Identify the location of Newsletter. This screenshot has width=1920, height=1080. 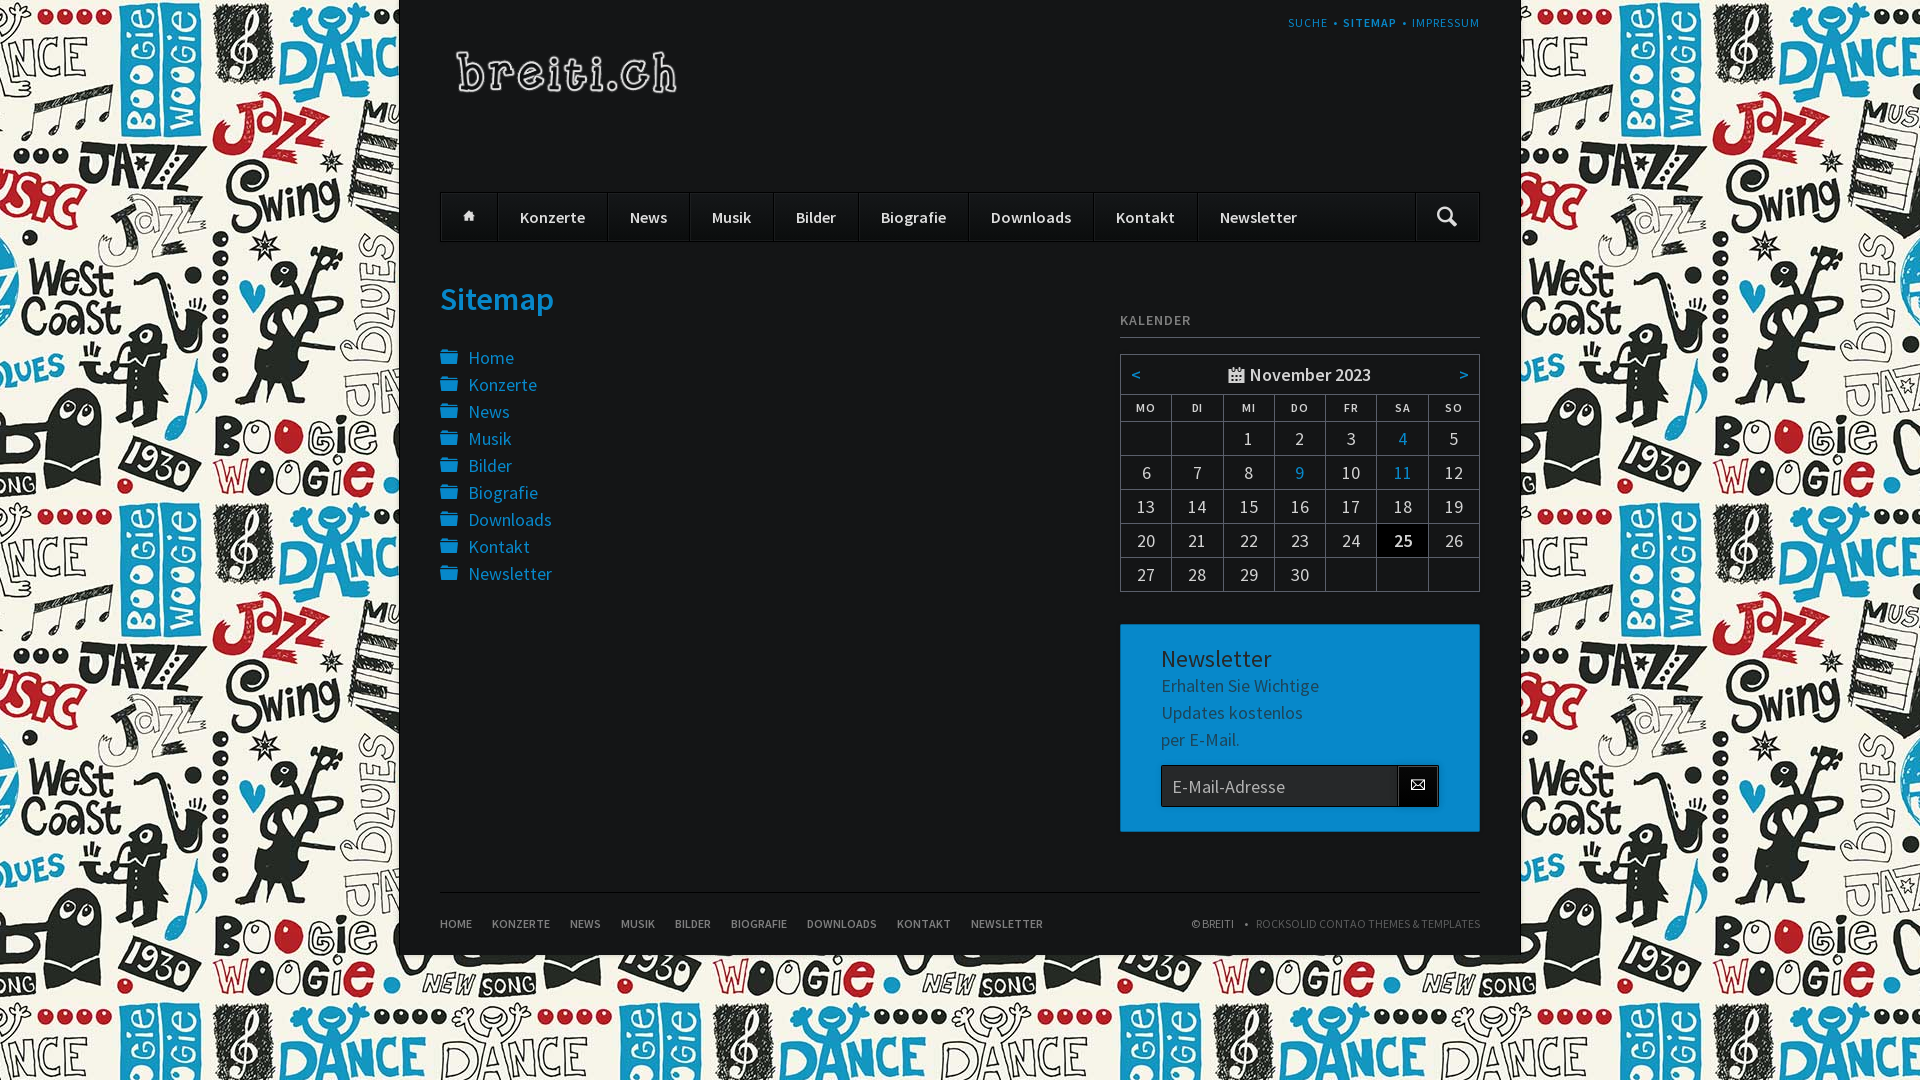
(1258, 217).